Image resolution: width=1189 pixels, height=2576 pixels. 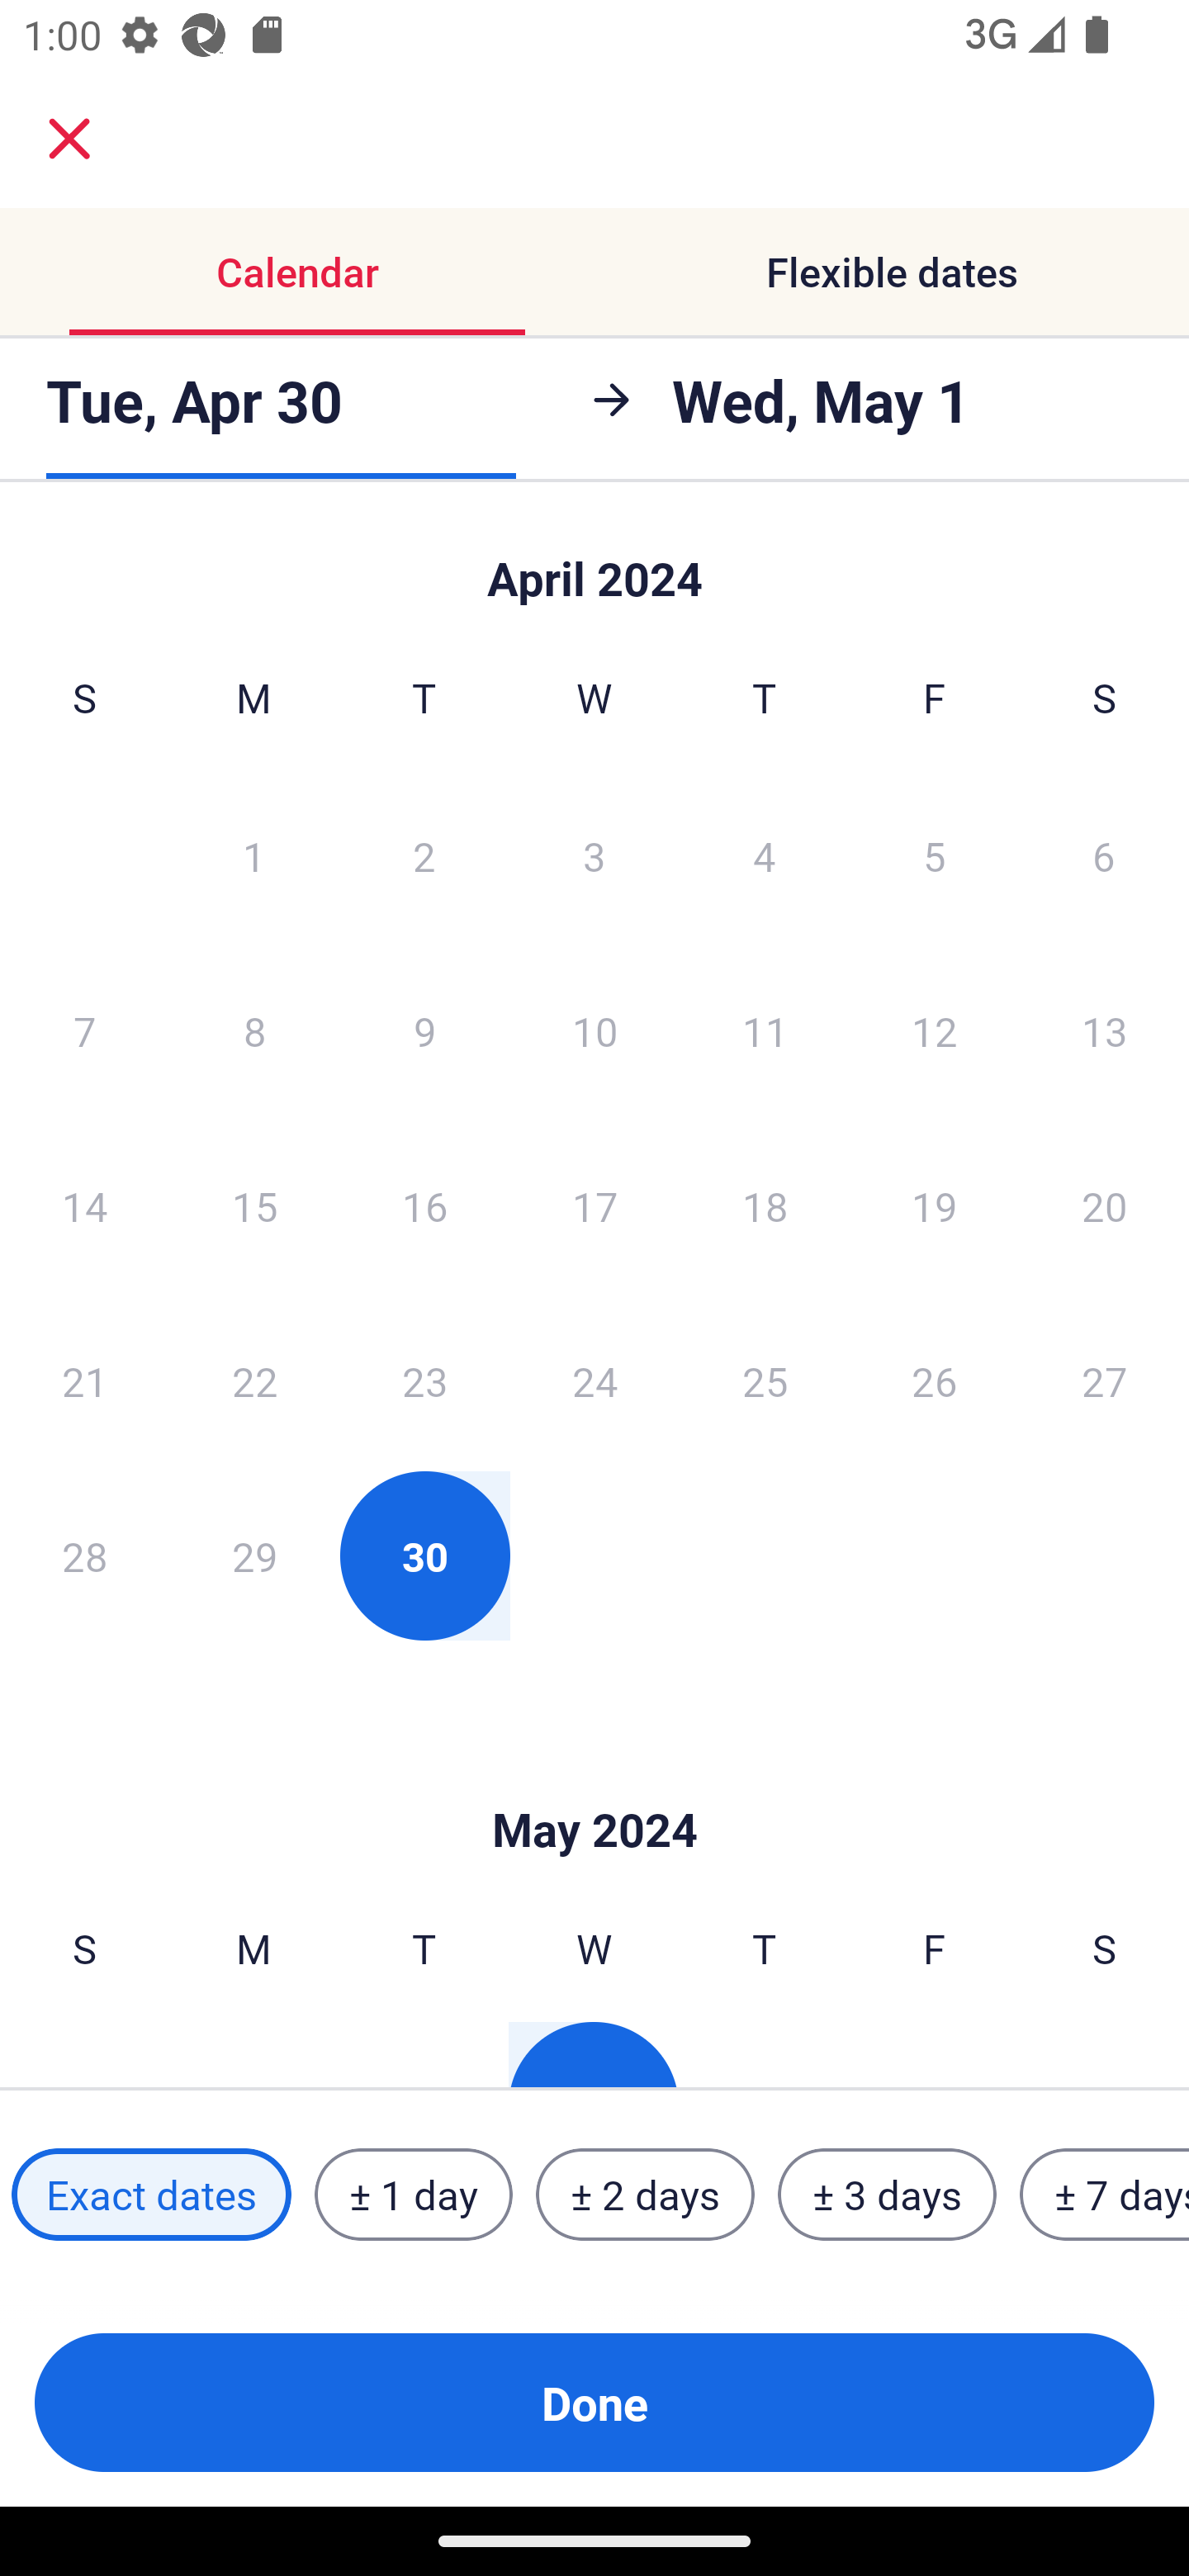 I want to click on 18 Thursday, April 18, 2024, so click(x=765, y=1205).